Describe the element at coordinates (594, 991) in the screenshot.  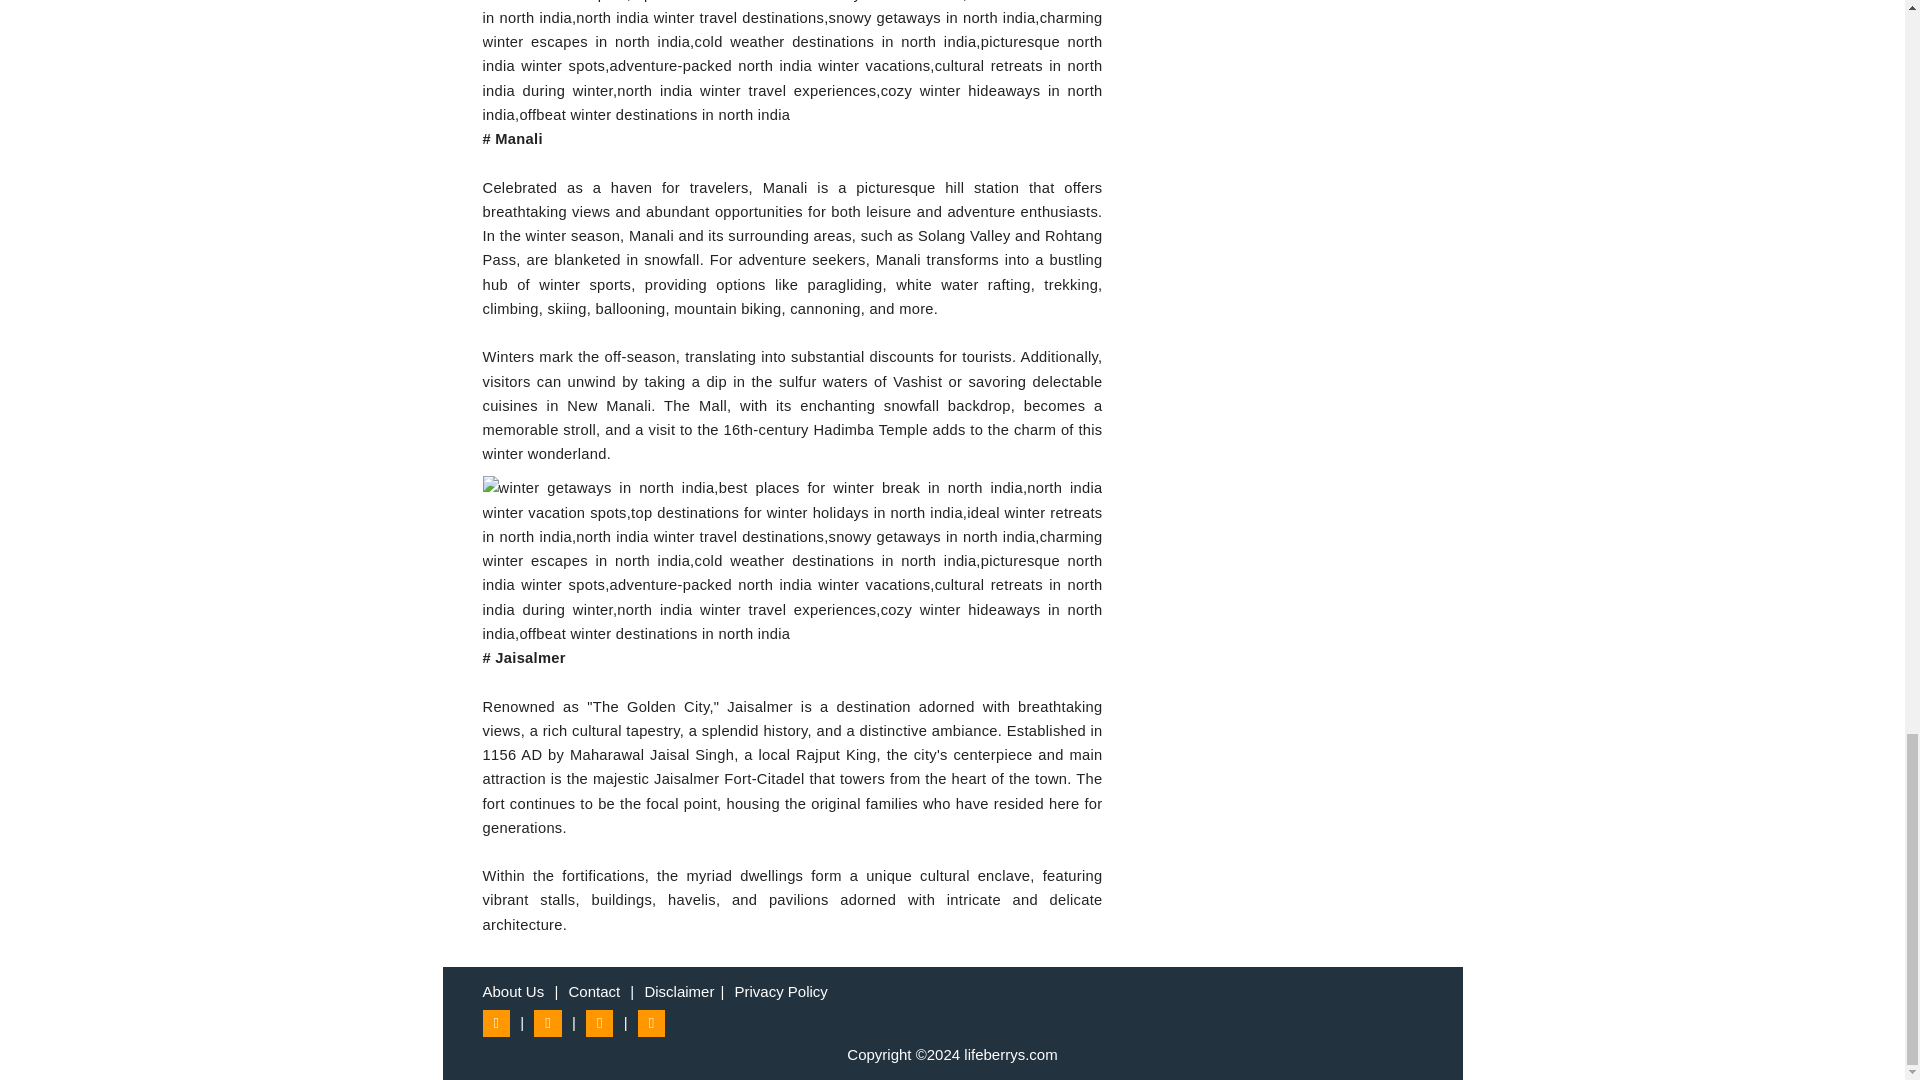
I see `Contact` at that location.